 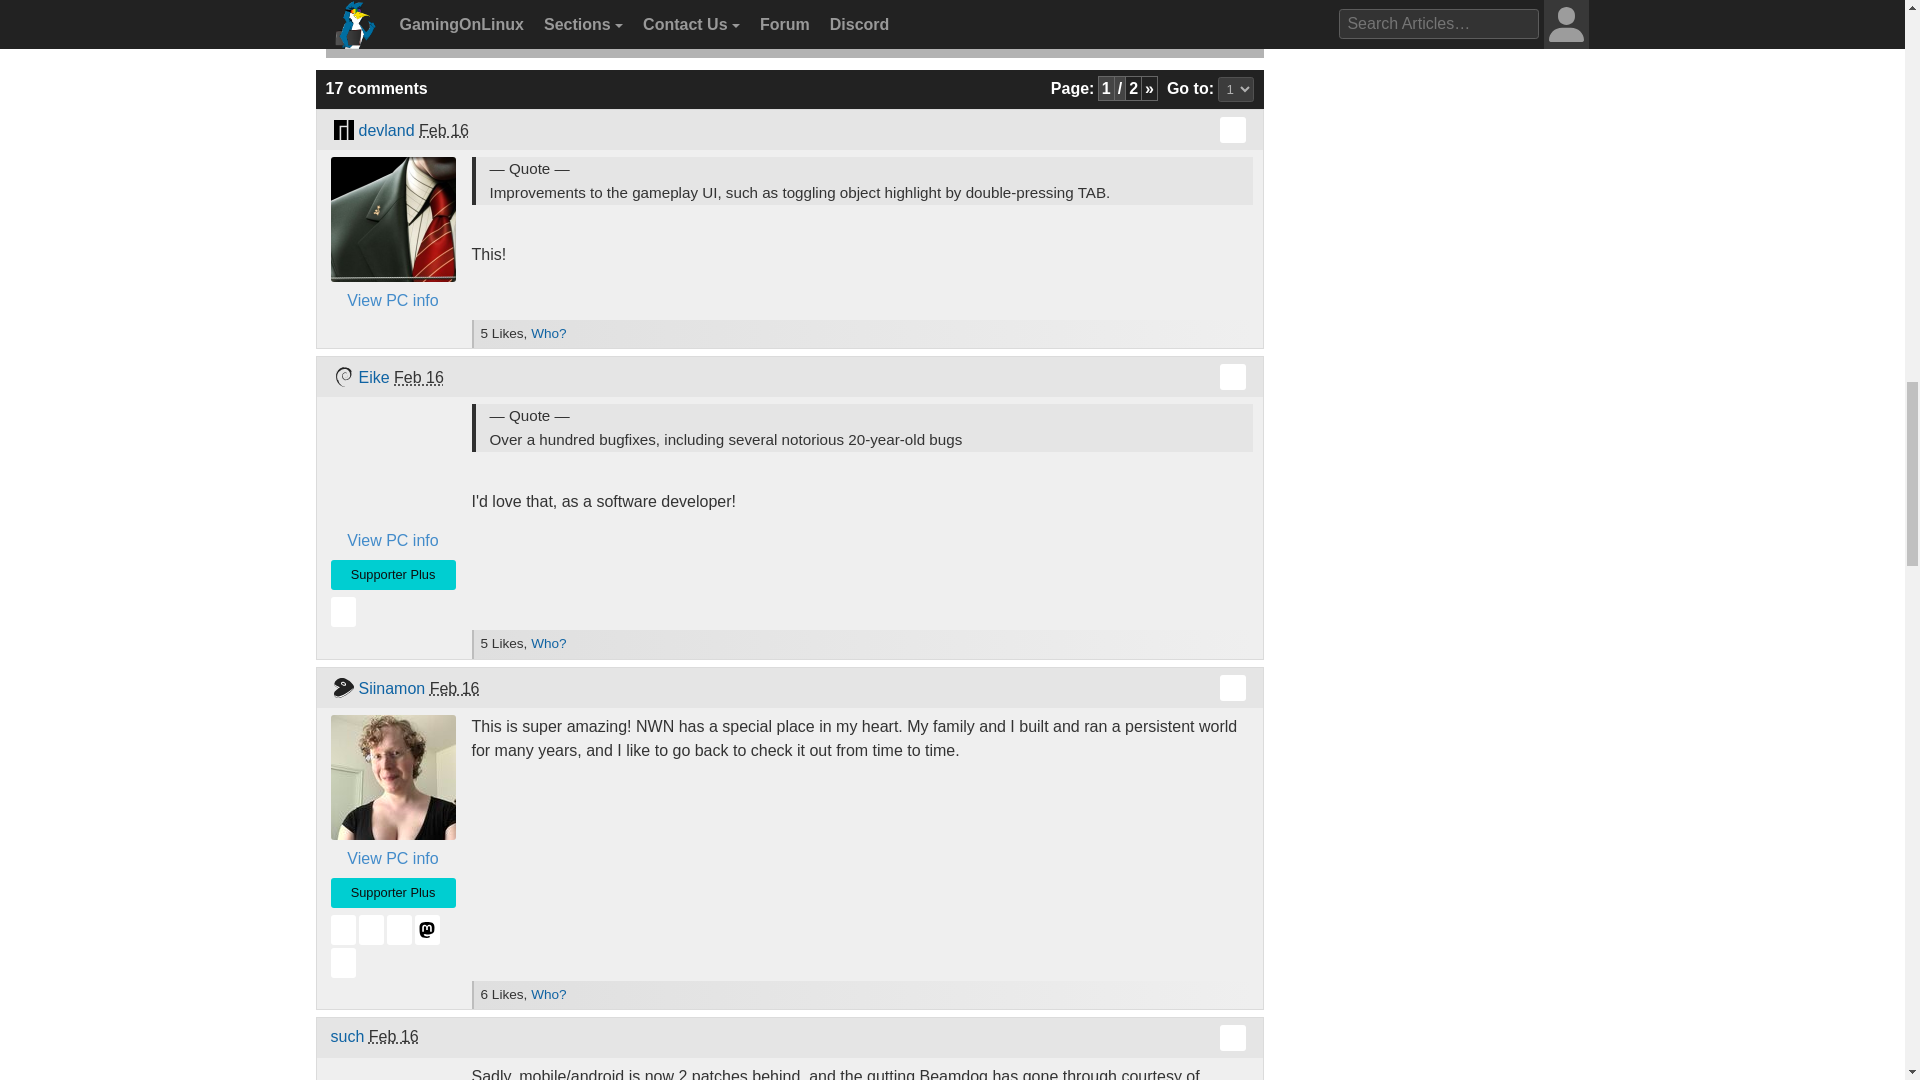 I want to click on Link to this comment, so click(x=1232, y=129).